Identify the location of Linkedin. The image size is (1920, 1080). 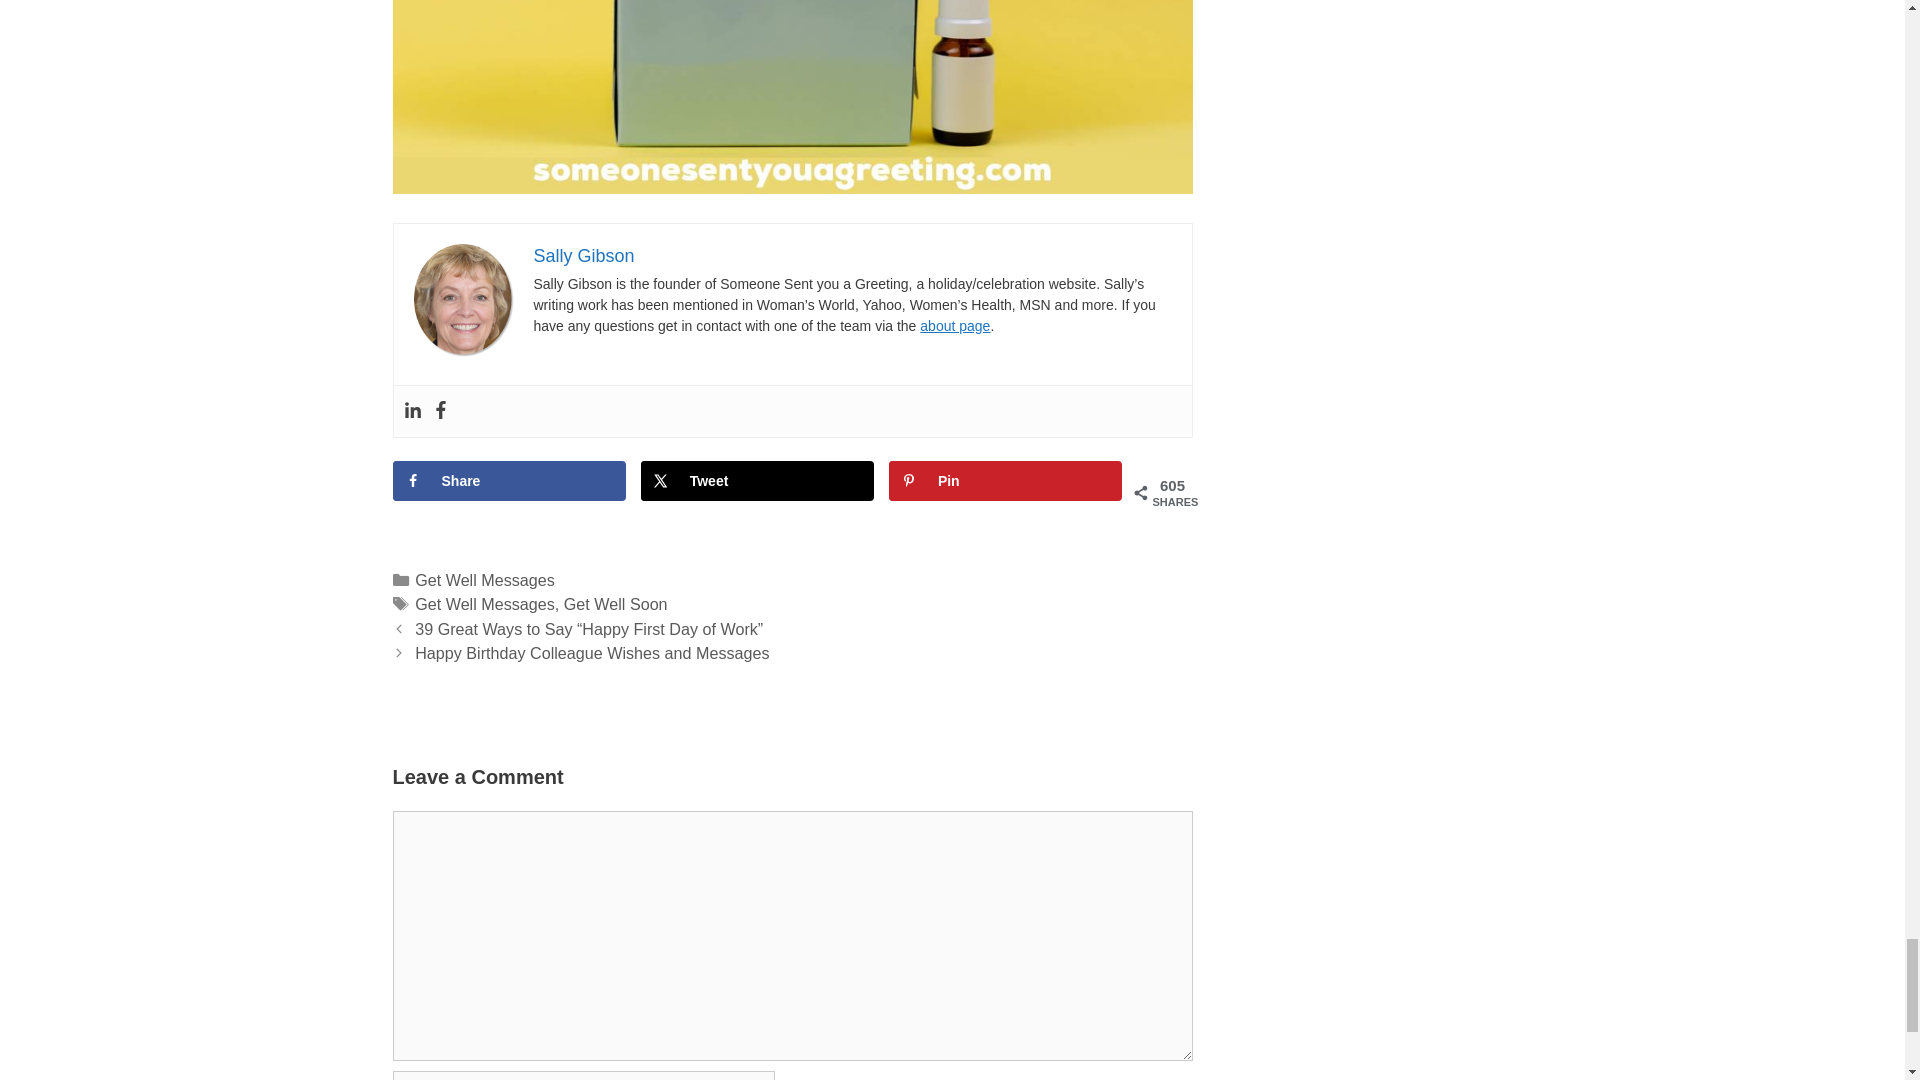
(412, 411).